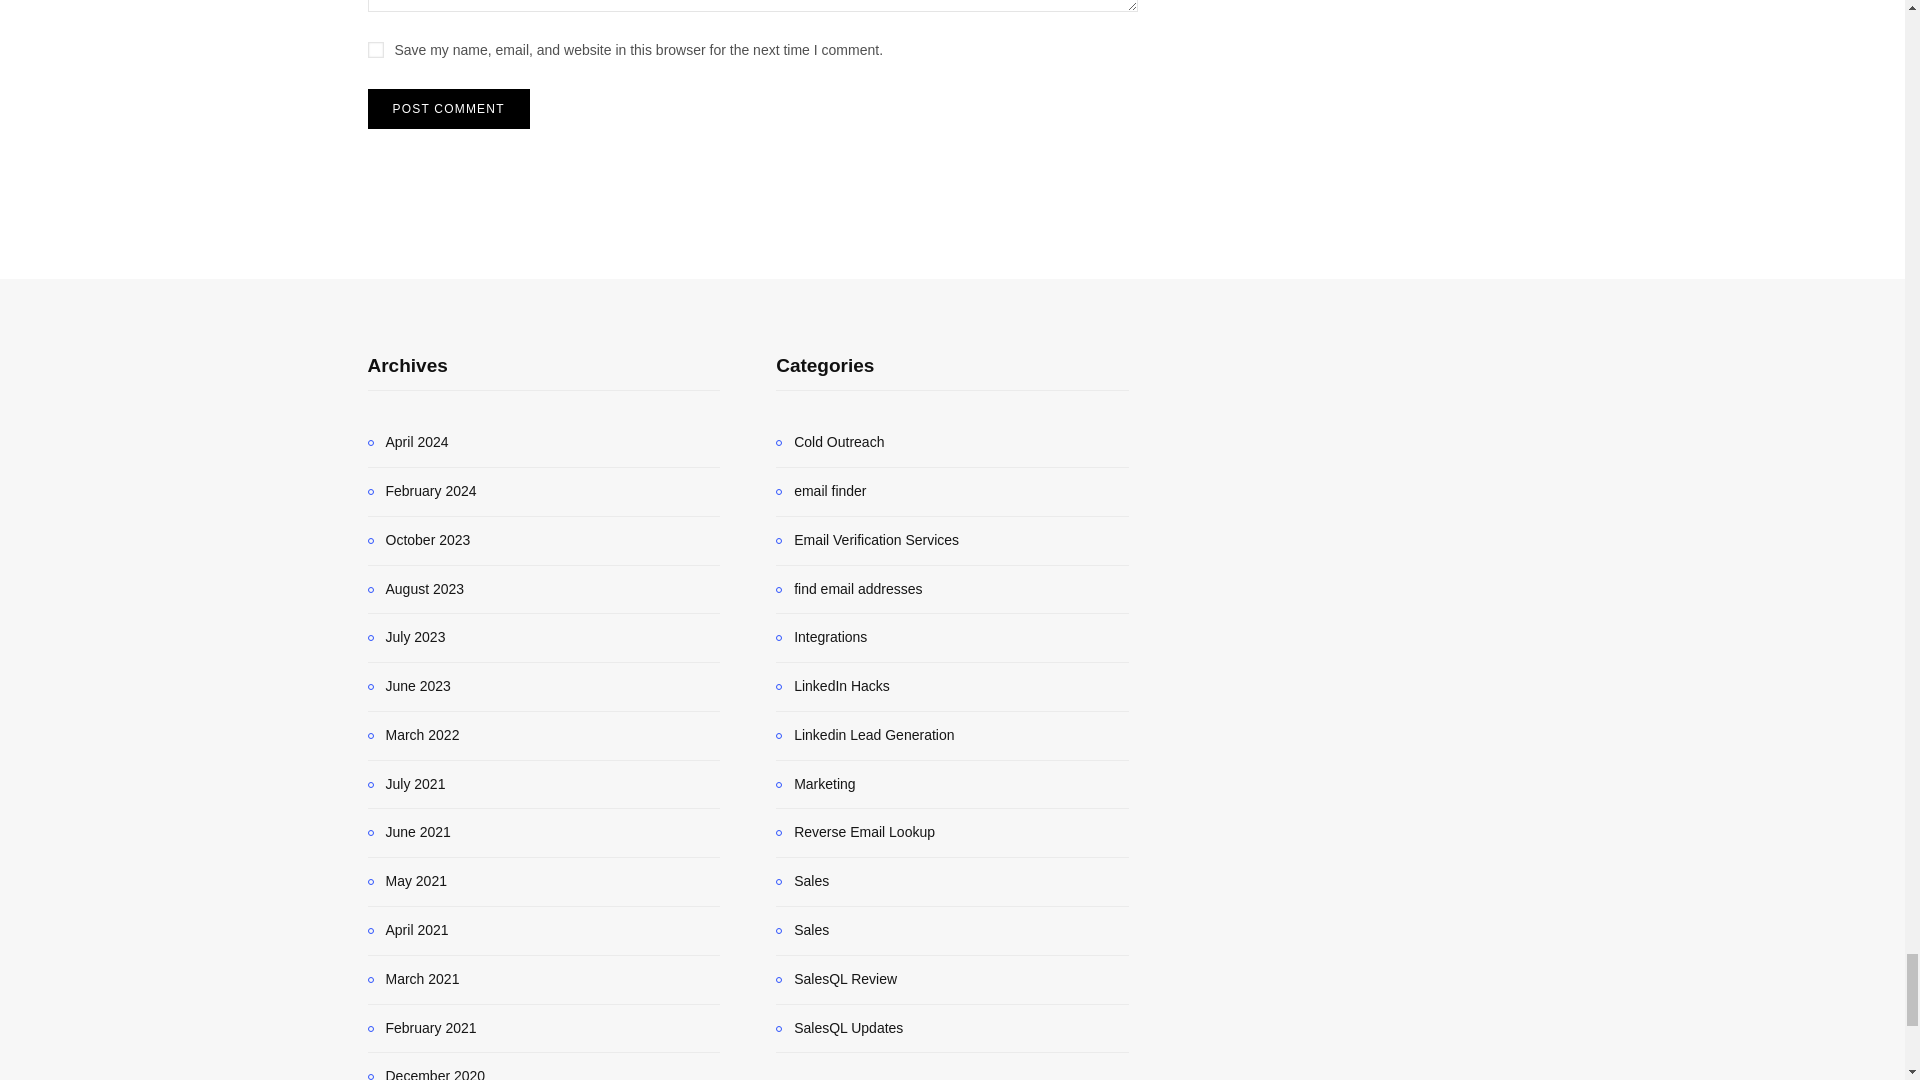  What do you see at coordinates (376, 50) in the screenshot?
I see `yes` at bounding box center [376, 50].